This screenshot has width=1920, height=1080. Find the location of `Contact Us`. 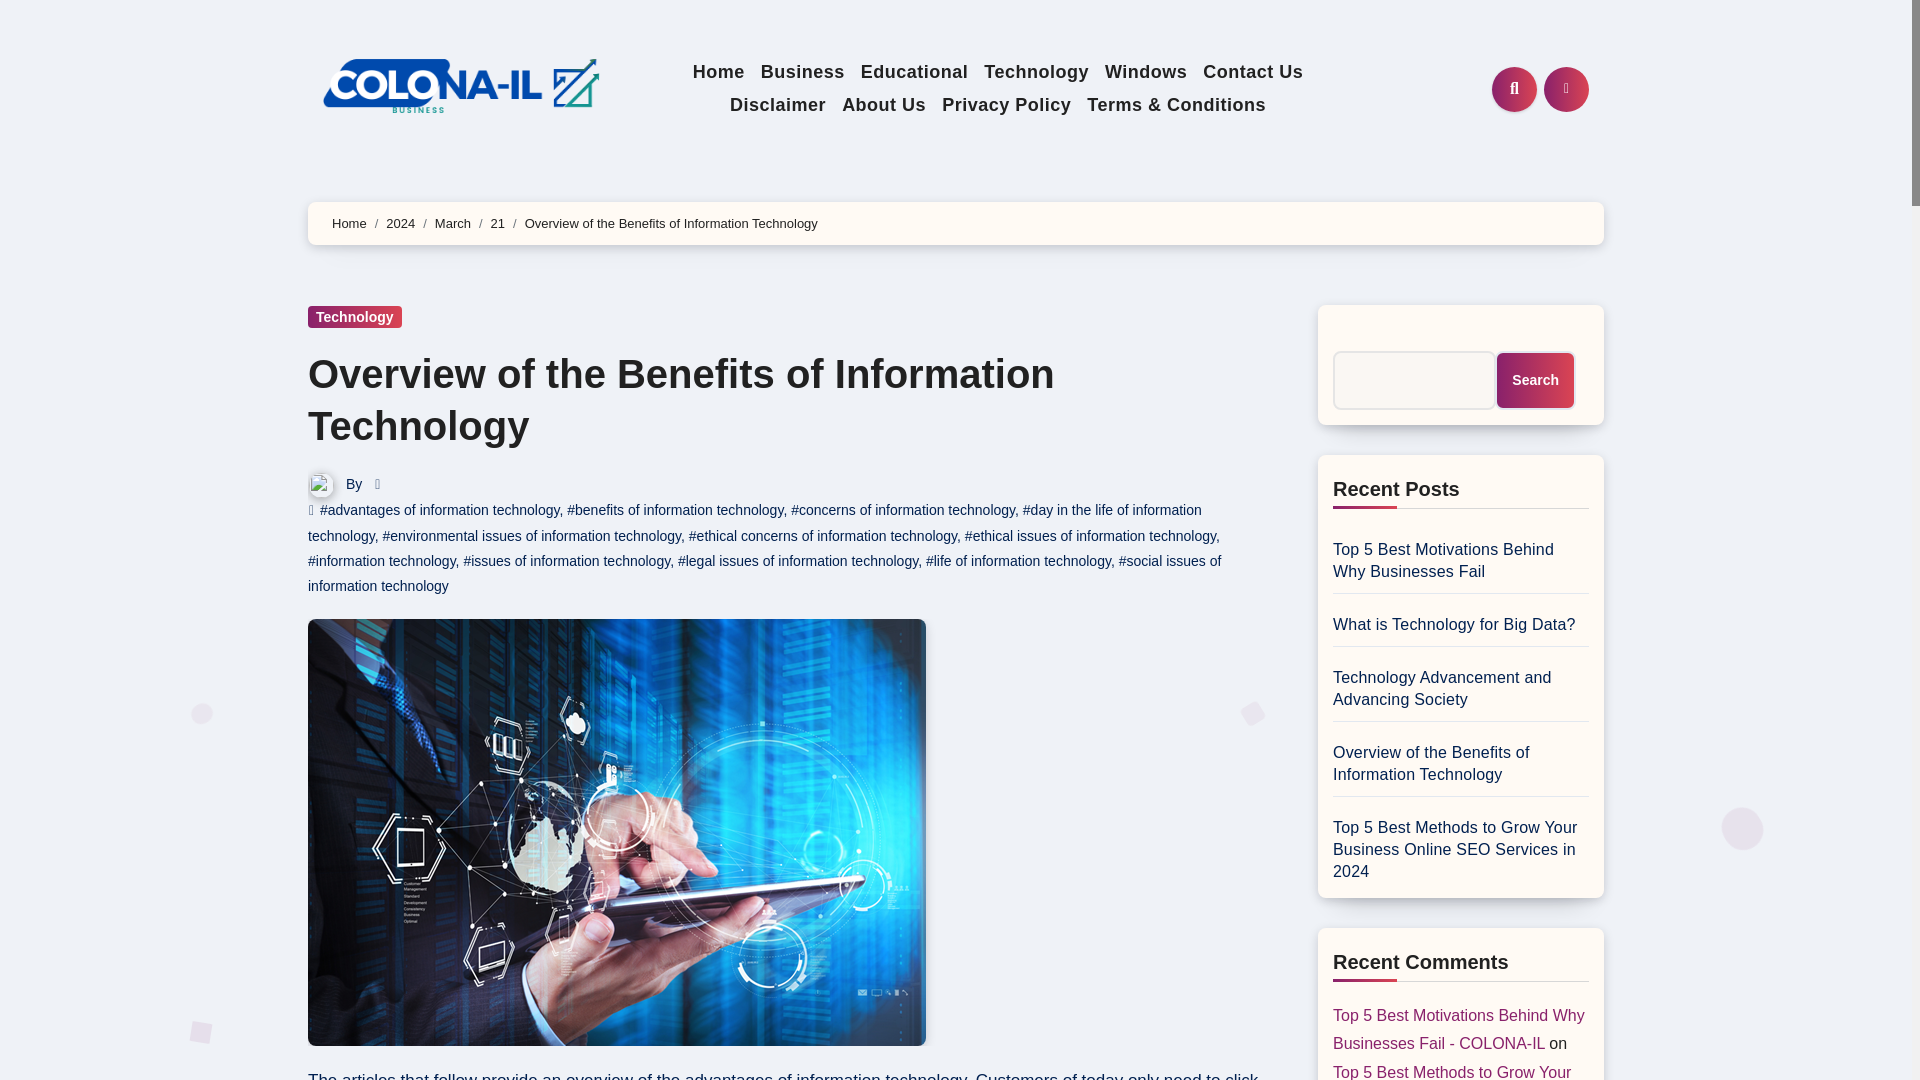

Contact Us is located at coordinates (1252, 72).